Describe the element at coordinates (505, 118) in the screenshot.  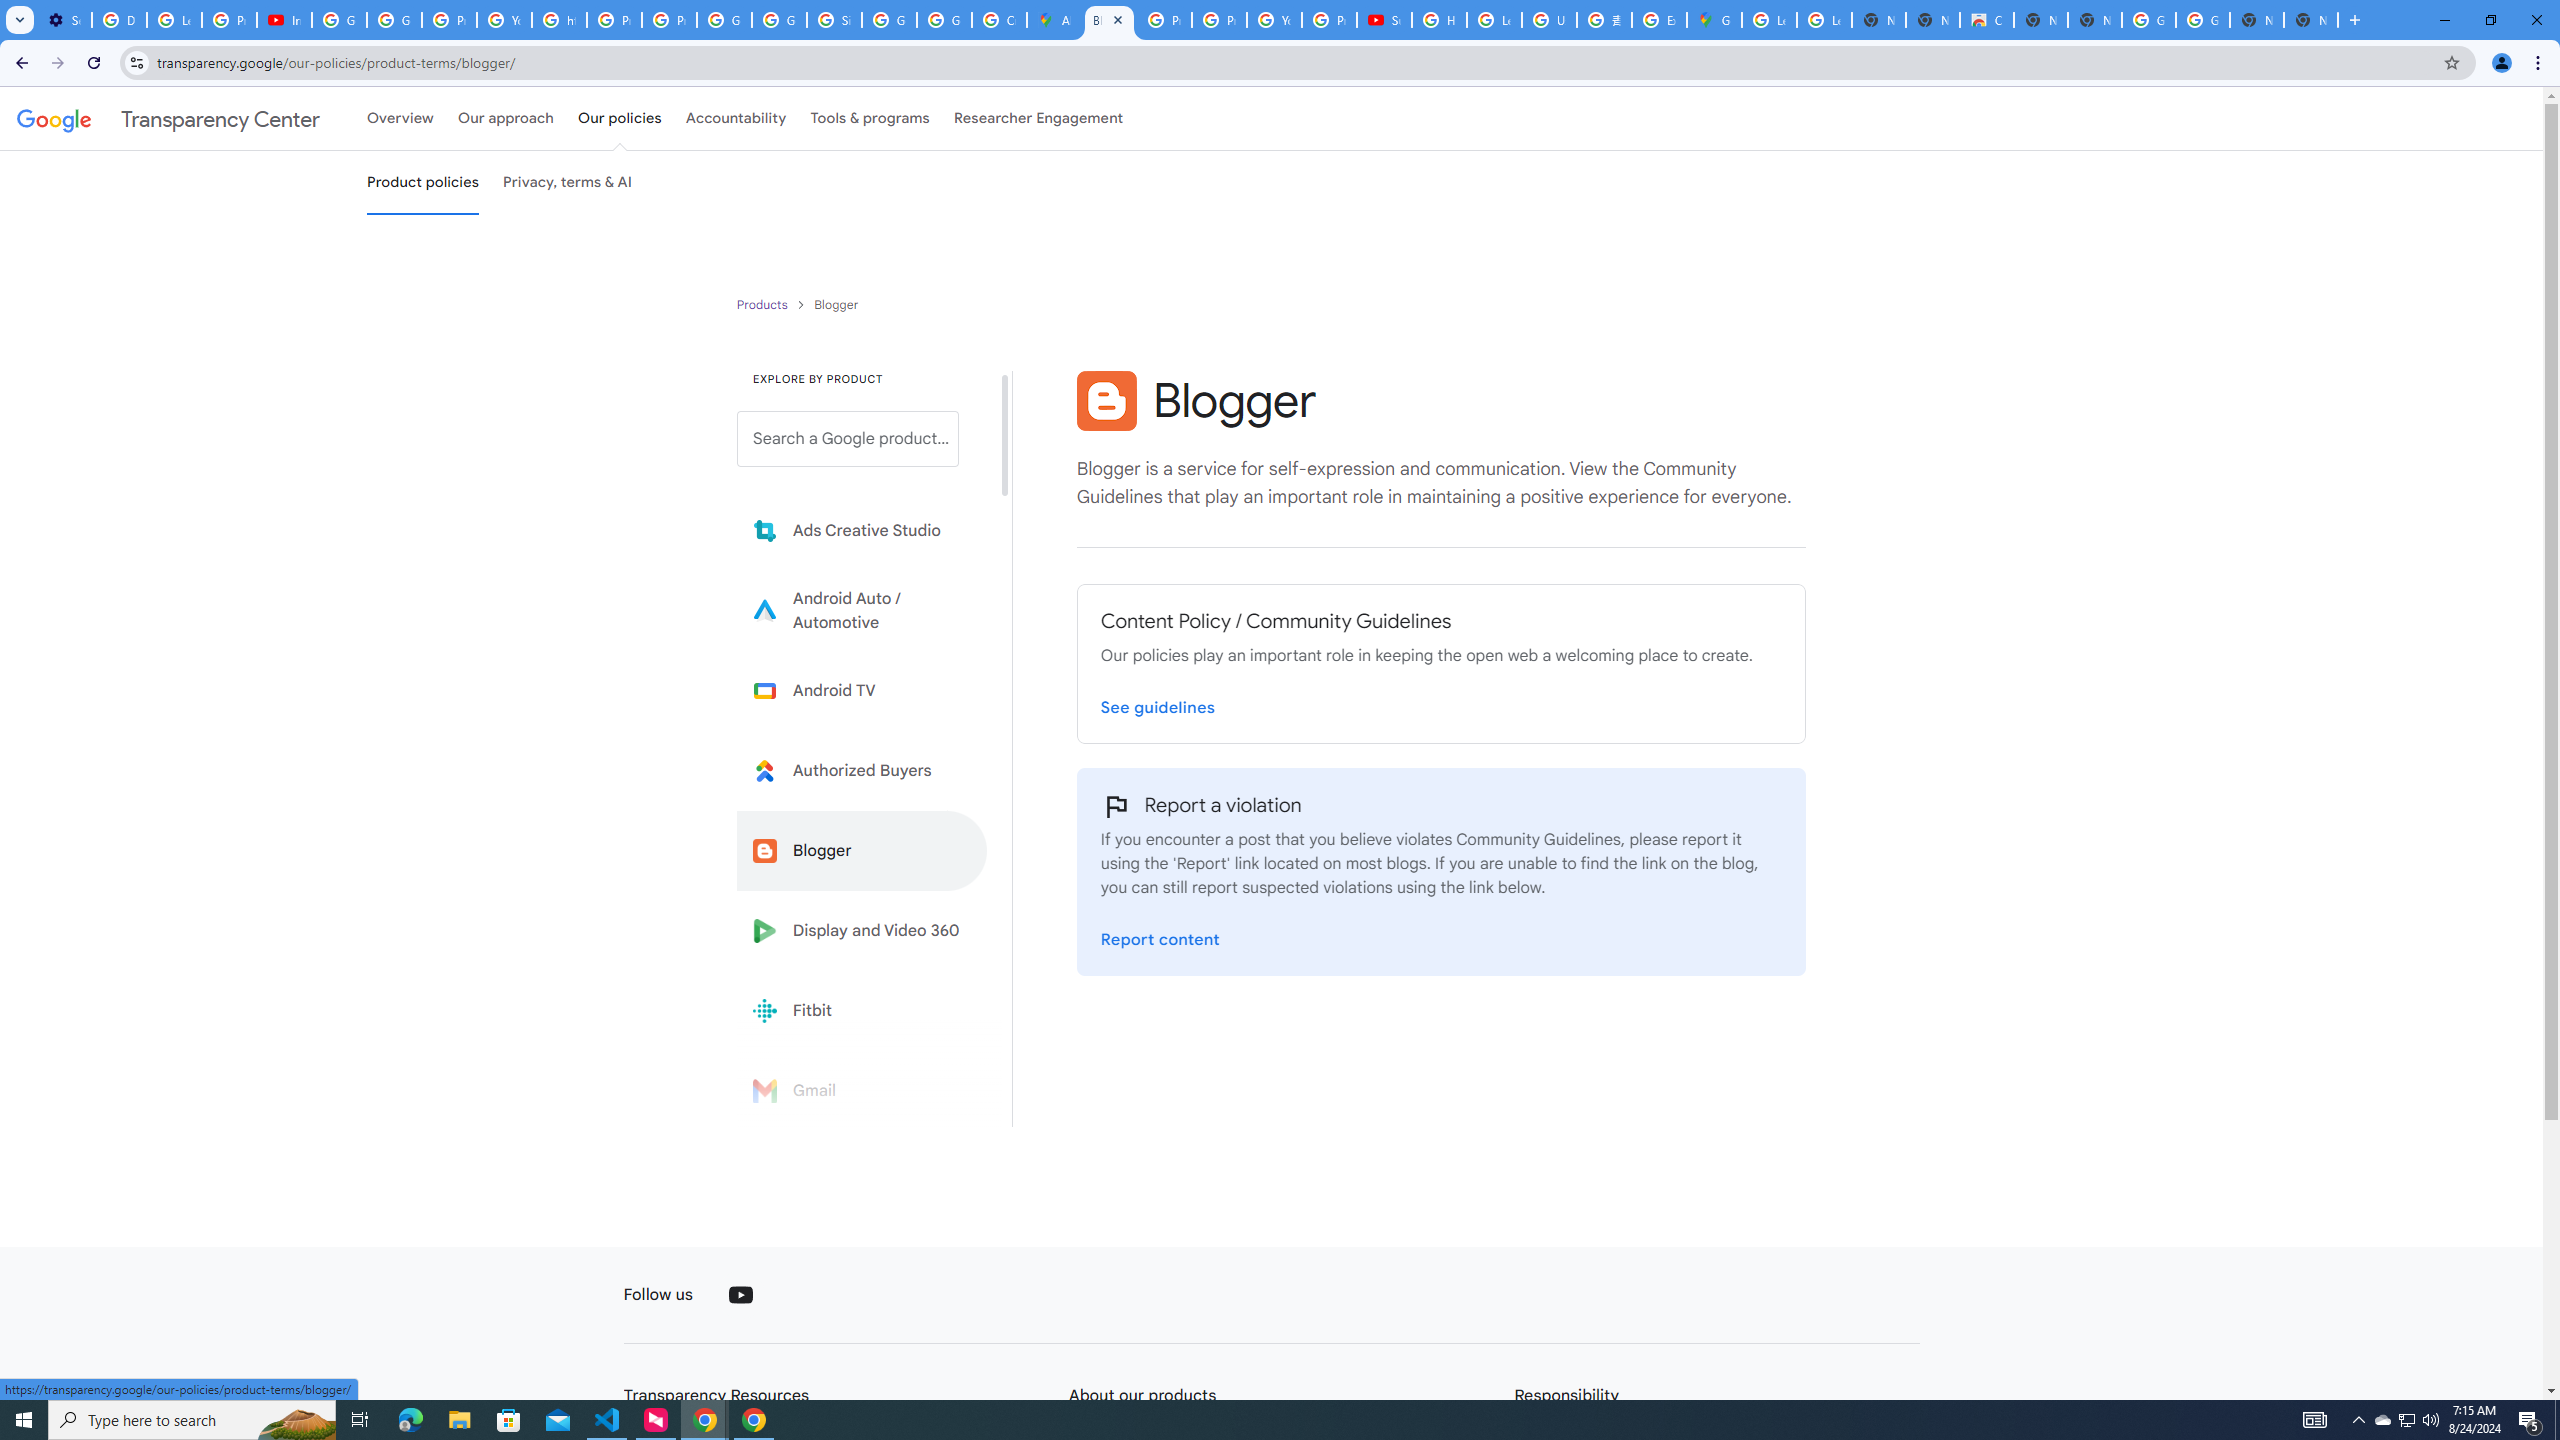
I see `Our approach` at that location.